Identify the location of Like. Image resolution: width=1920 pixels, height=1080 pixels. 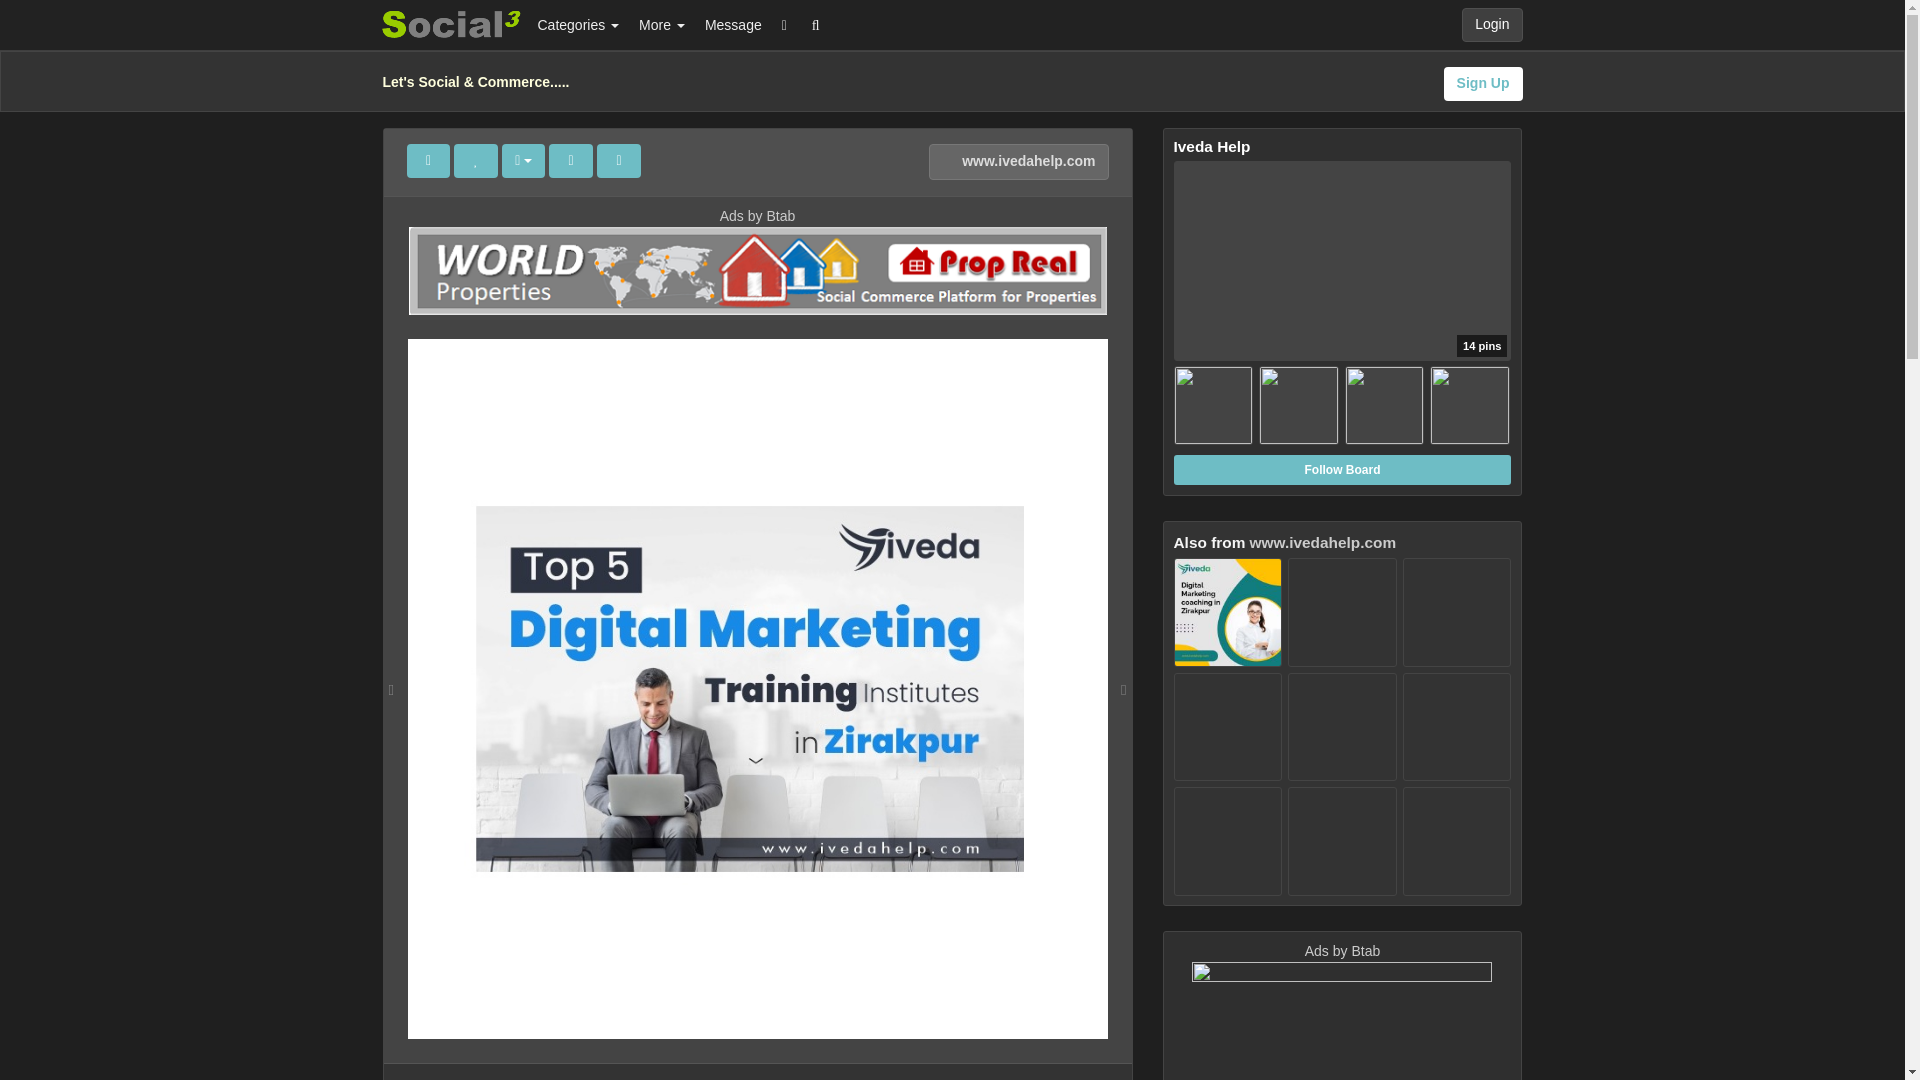
(475, 160).